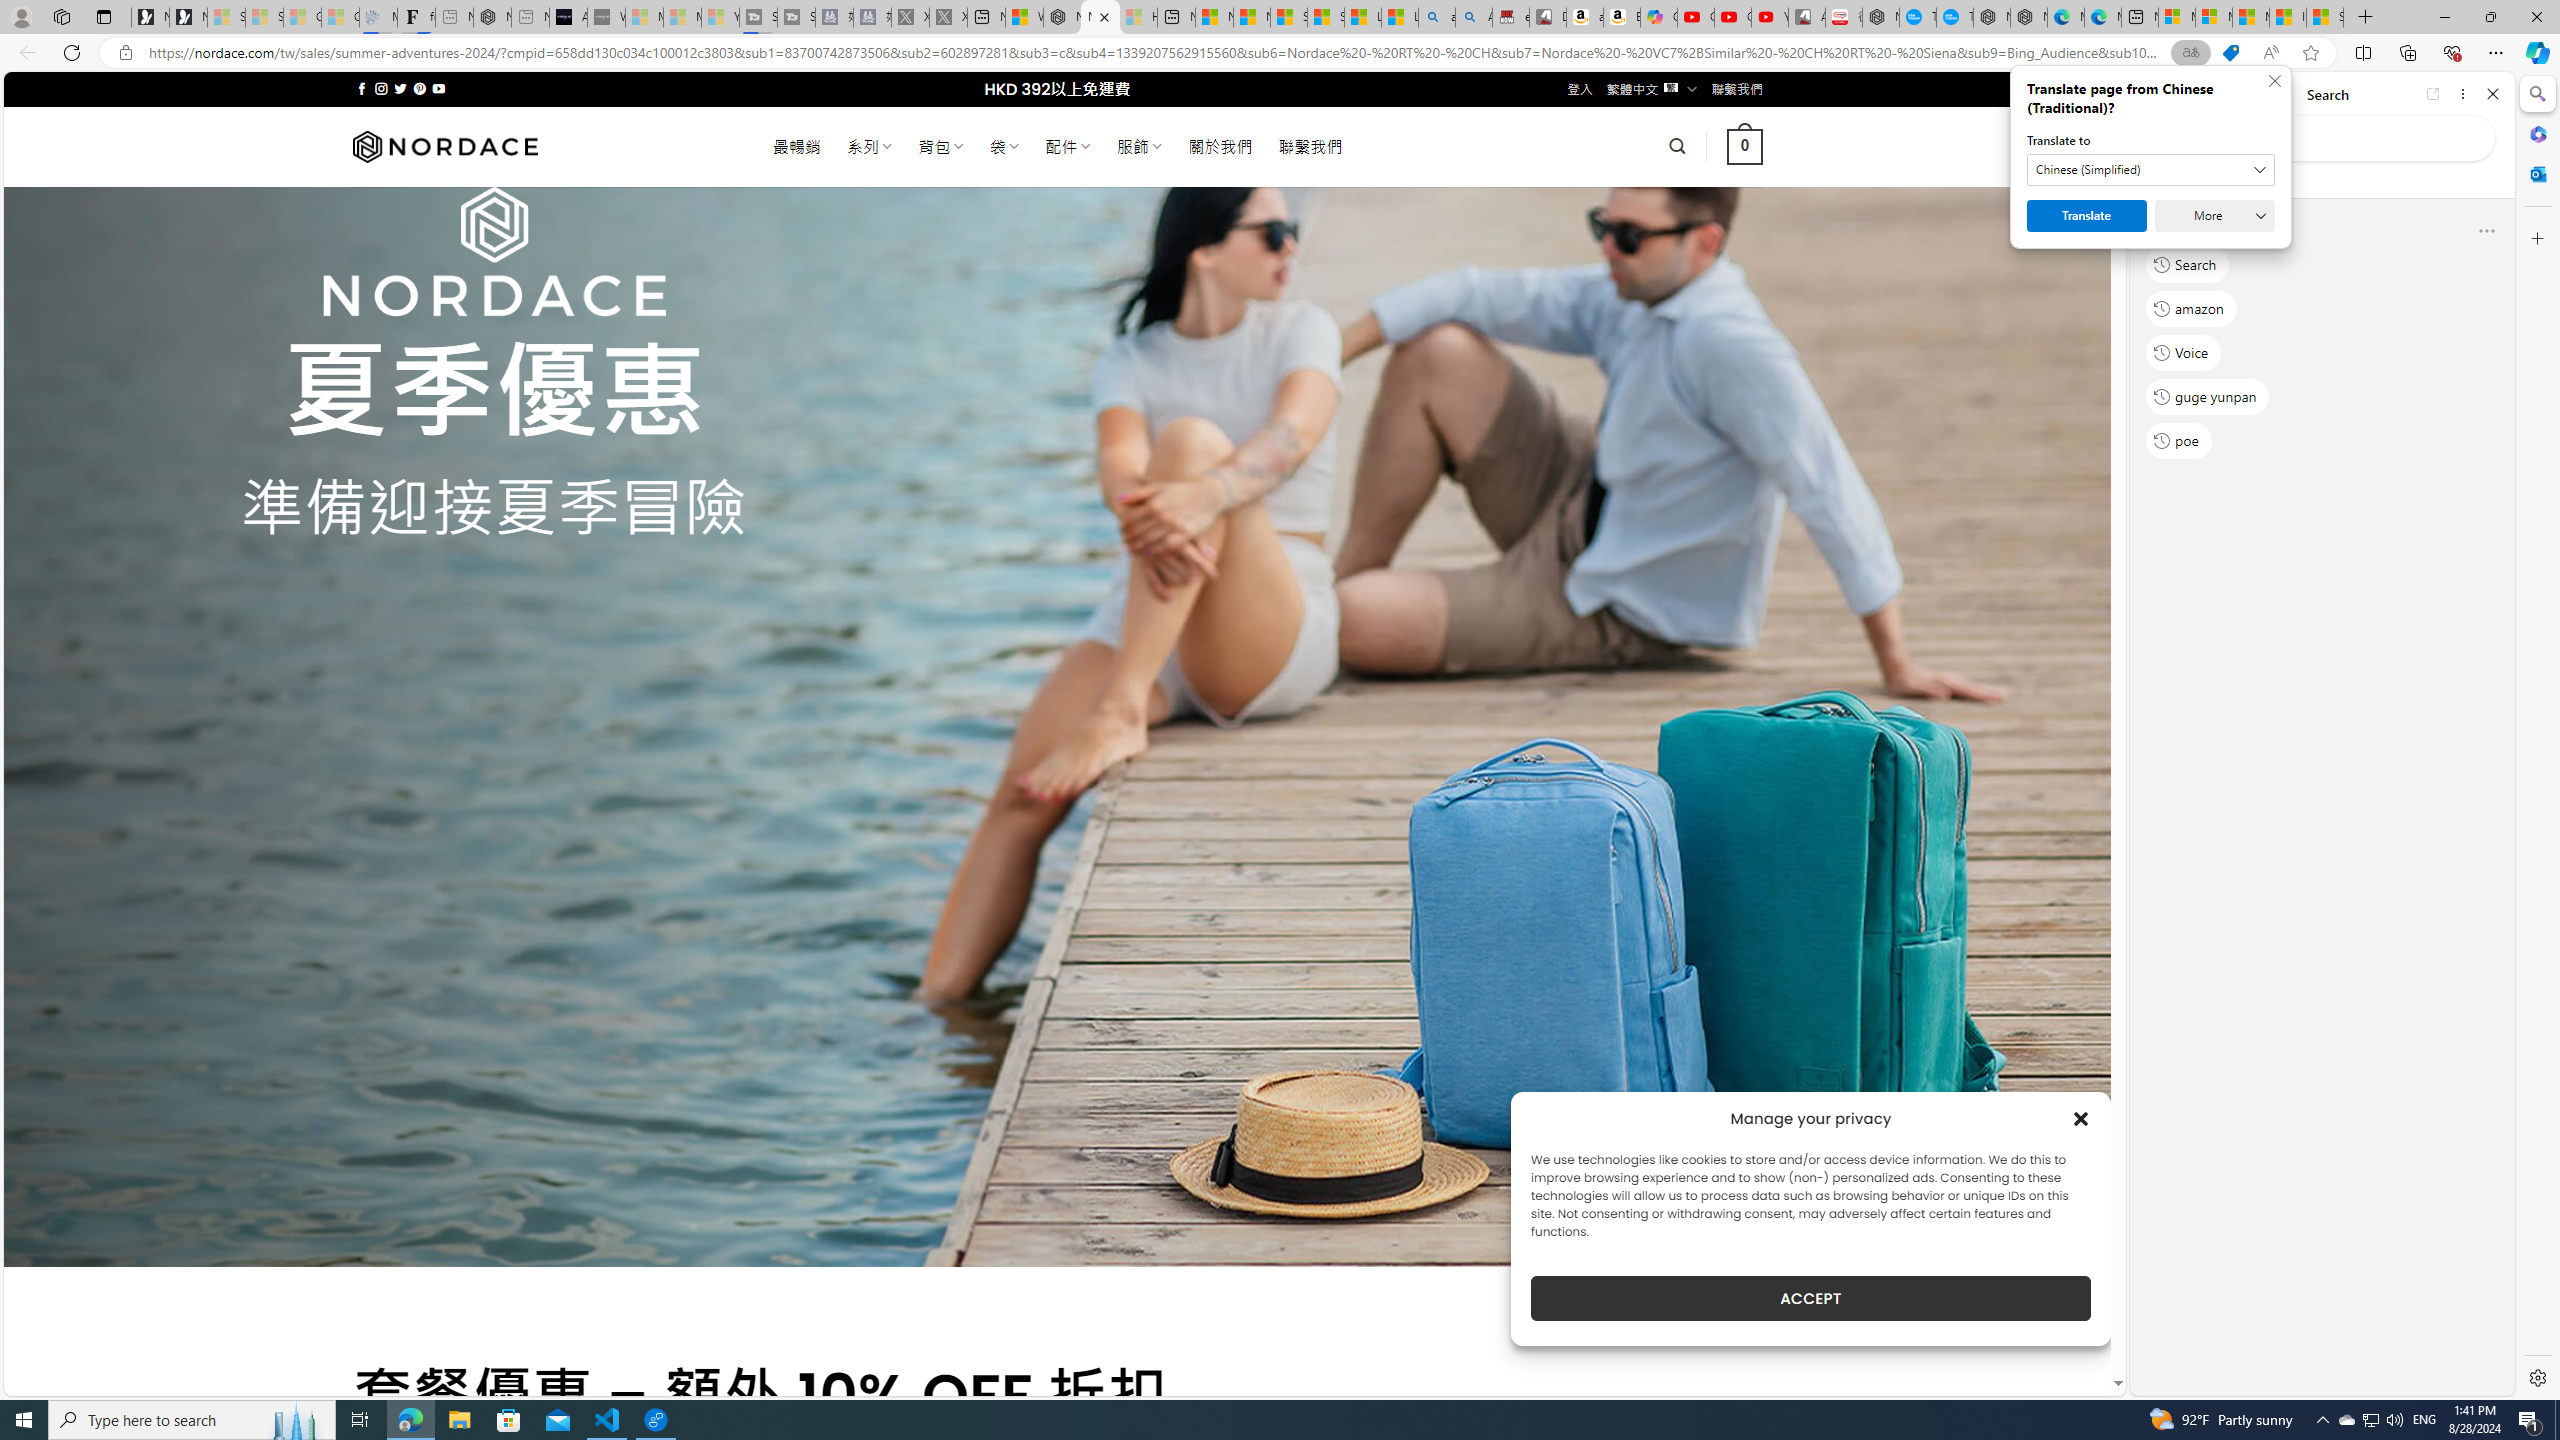 This screenshot has width=2560, height=1440. Describe the element at coordinates (1810, 1298) in the screenshot. I see `ACCEPT` at that location.